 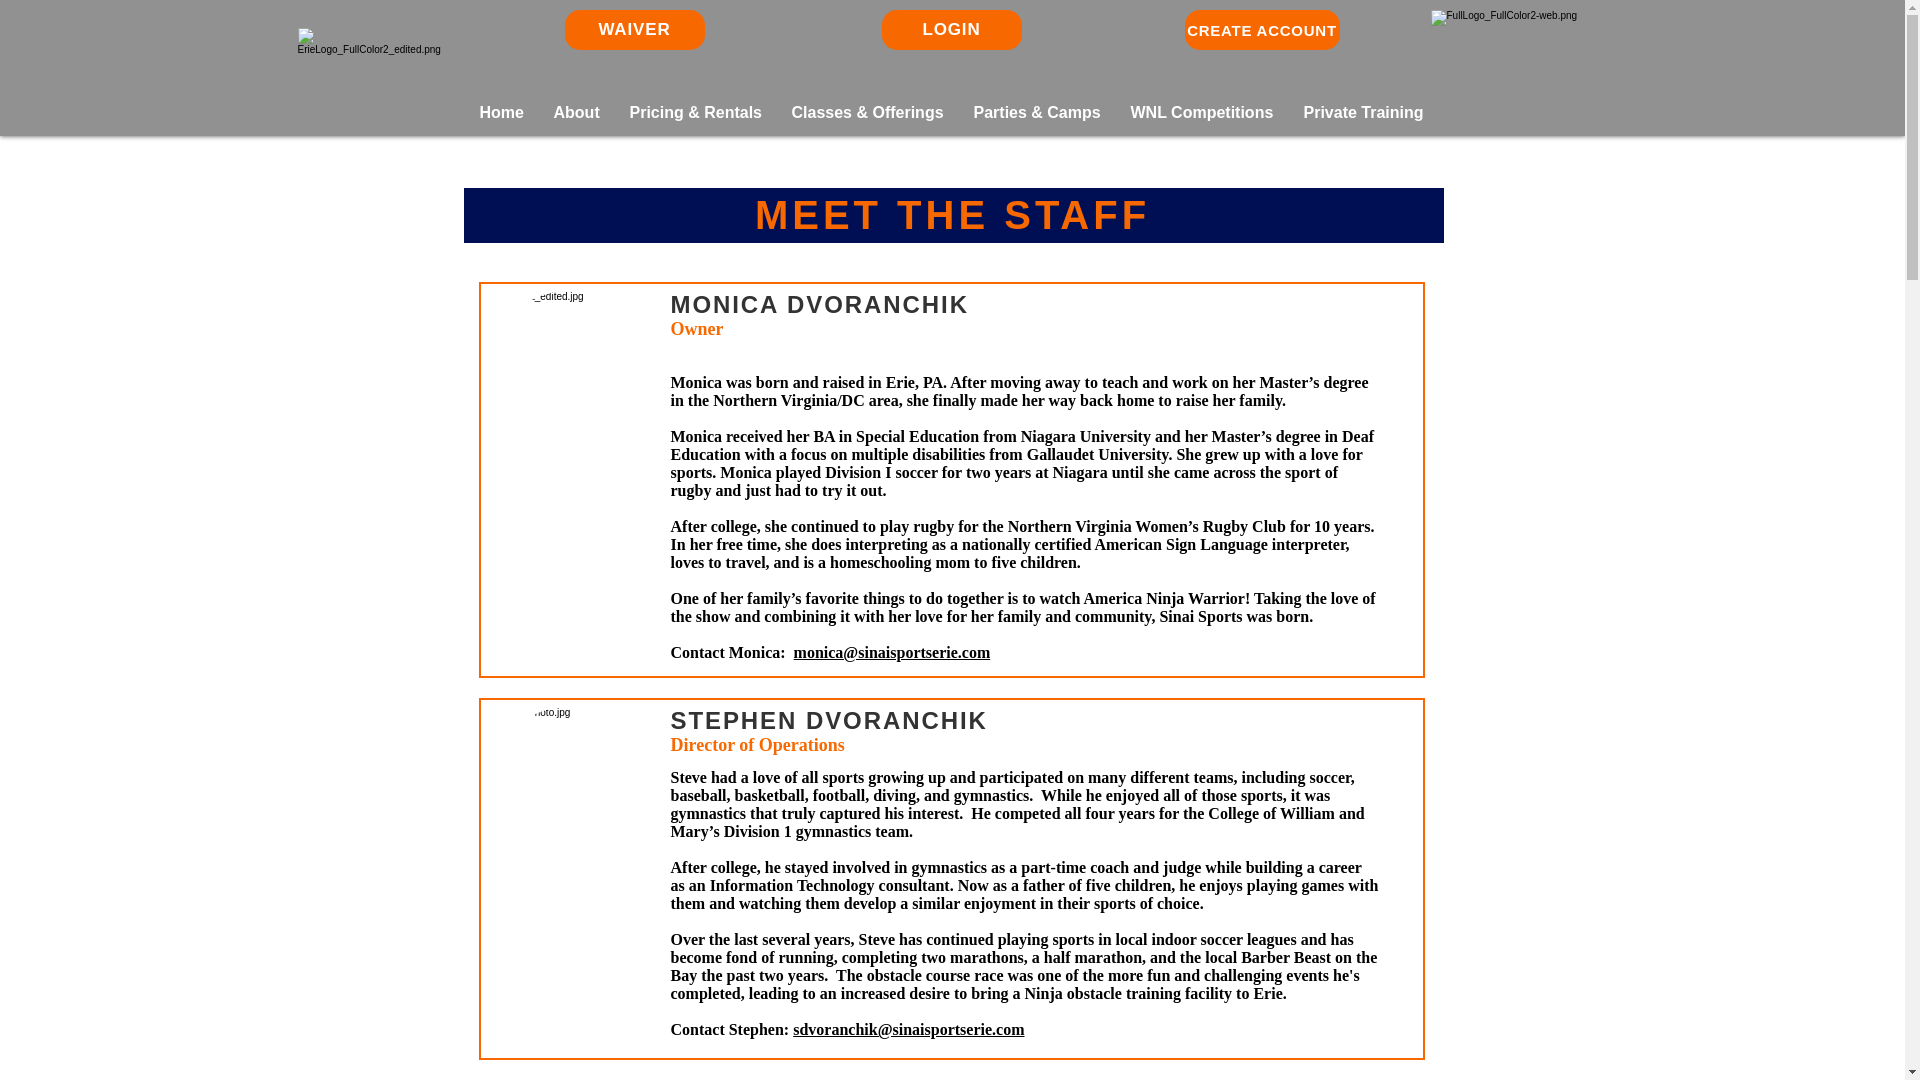 I want to click on WAIVER, so click(x=634, y=29).